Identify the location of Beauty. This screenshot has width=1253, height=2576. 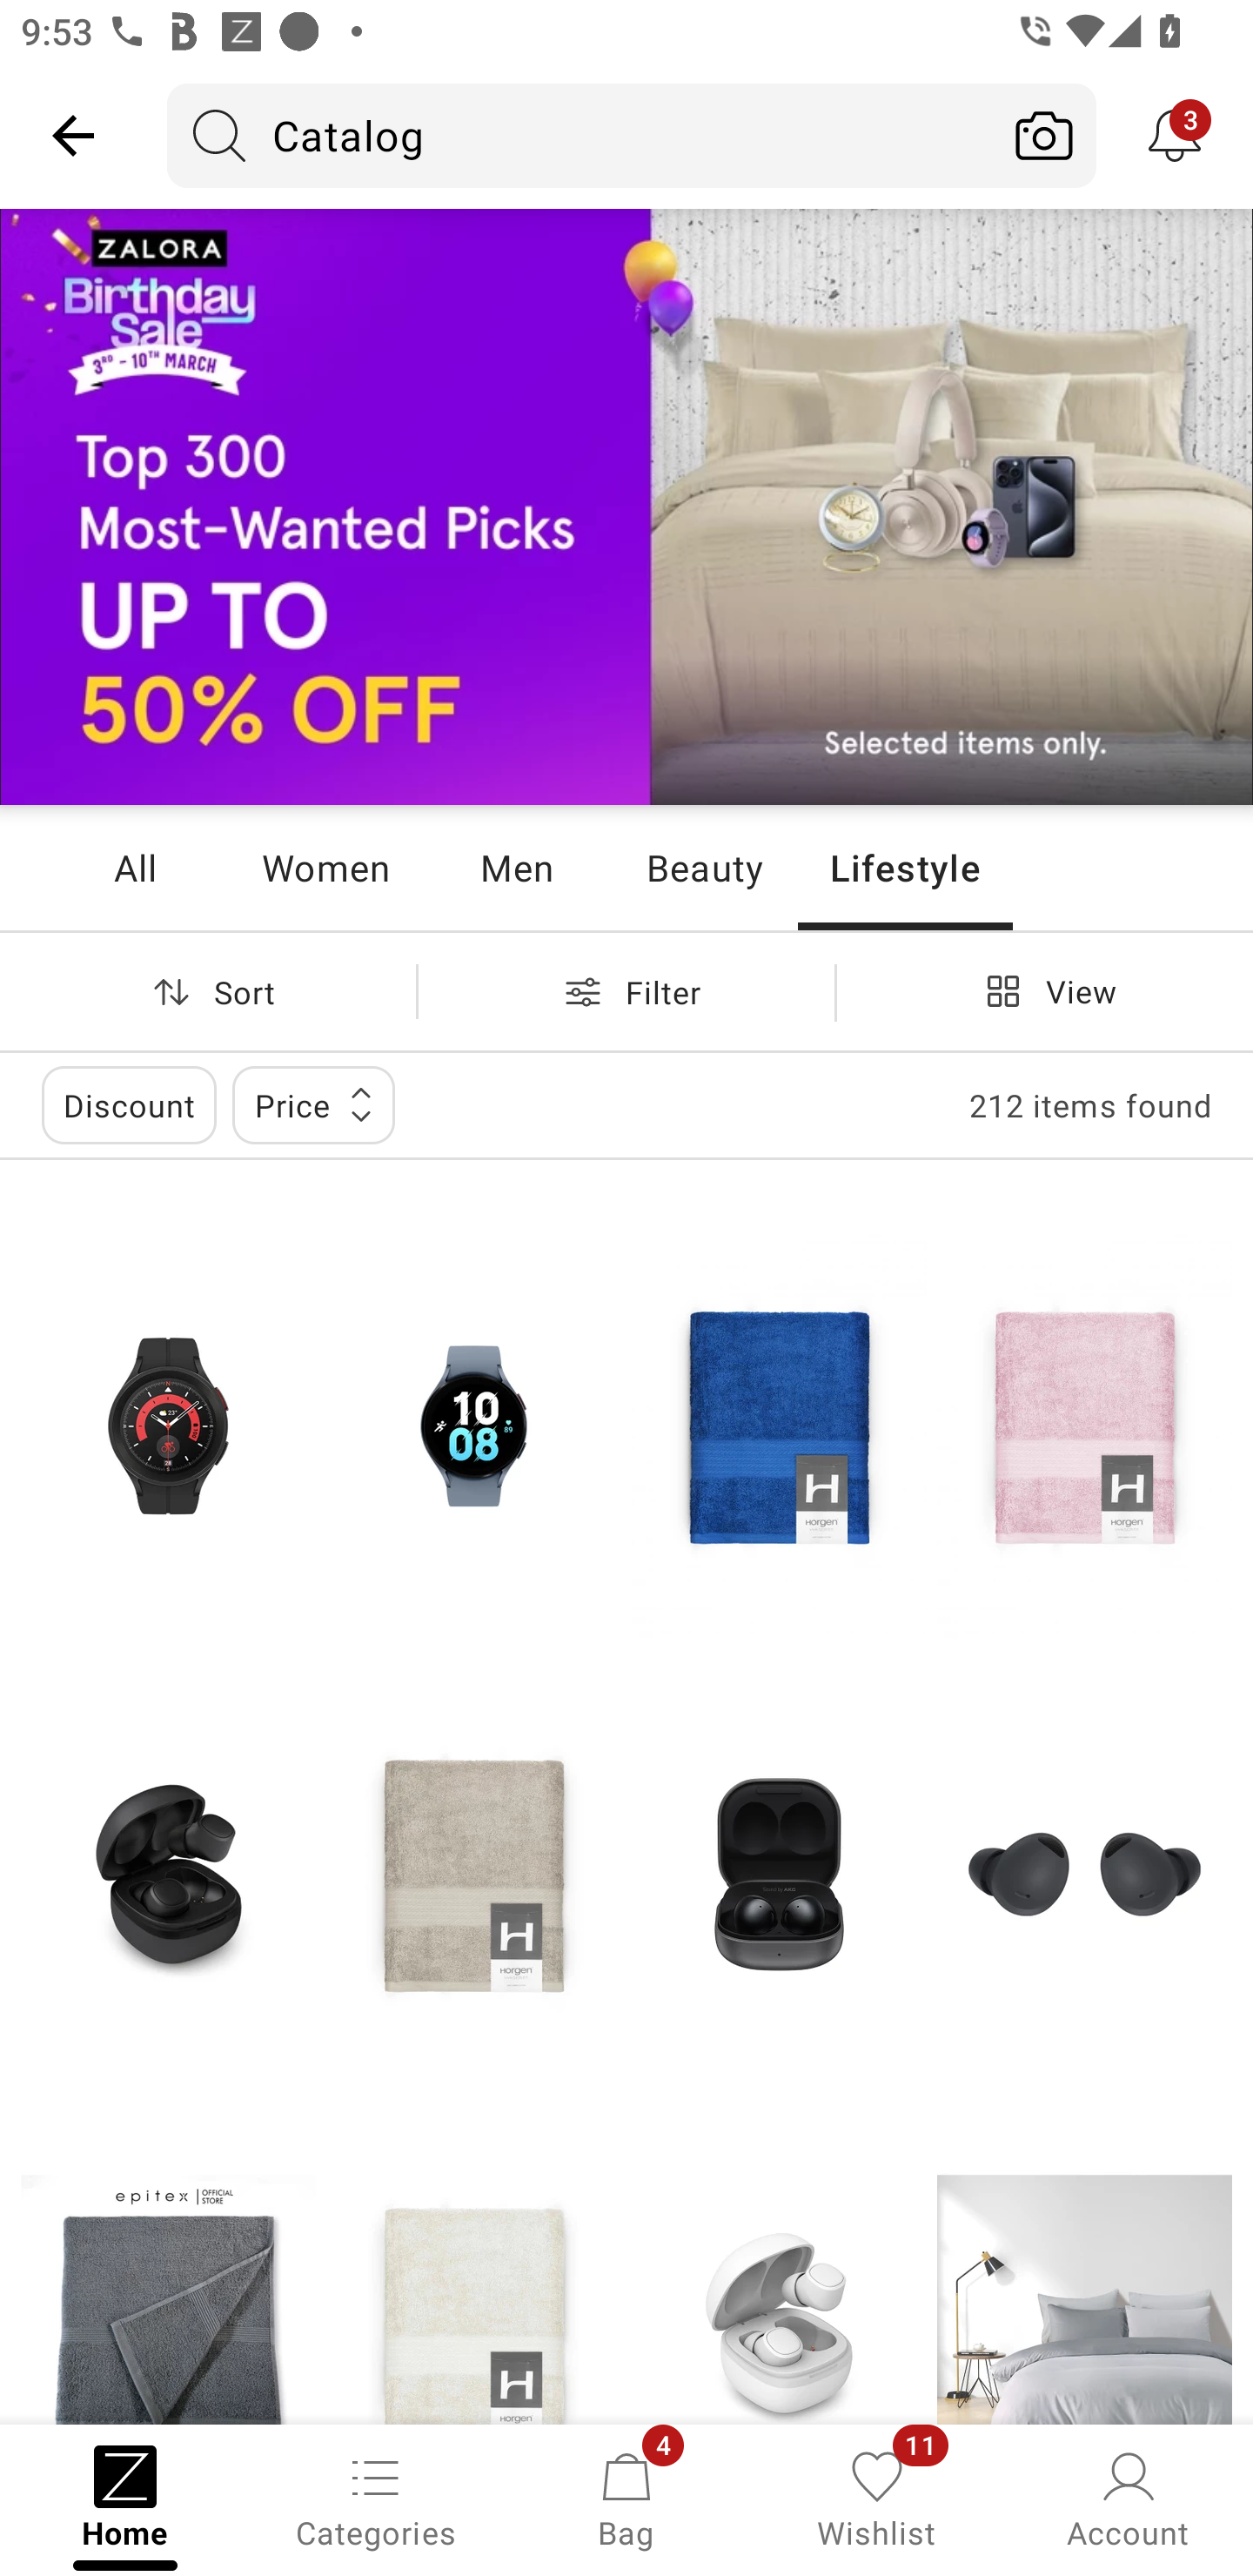
(704, 867).